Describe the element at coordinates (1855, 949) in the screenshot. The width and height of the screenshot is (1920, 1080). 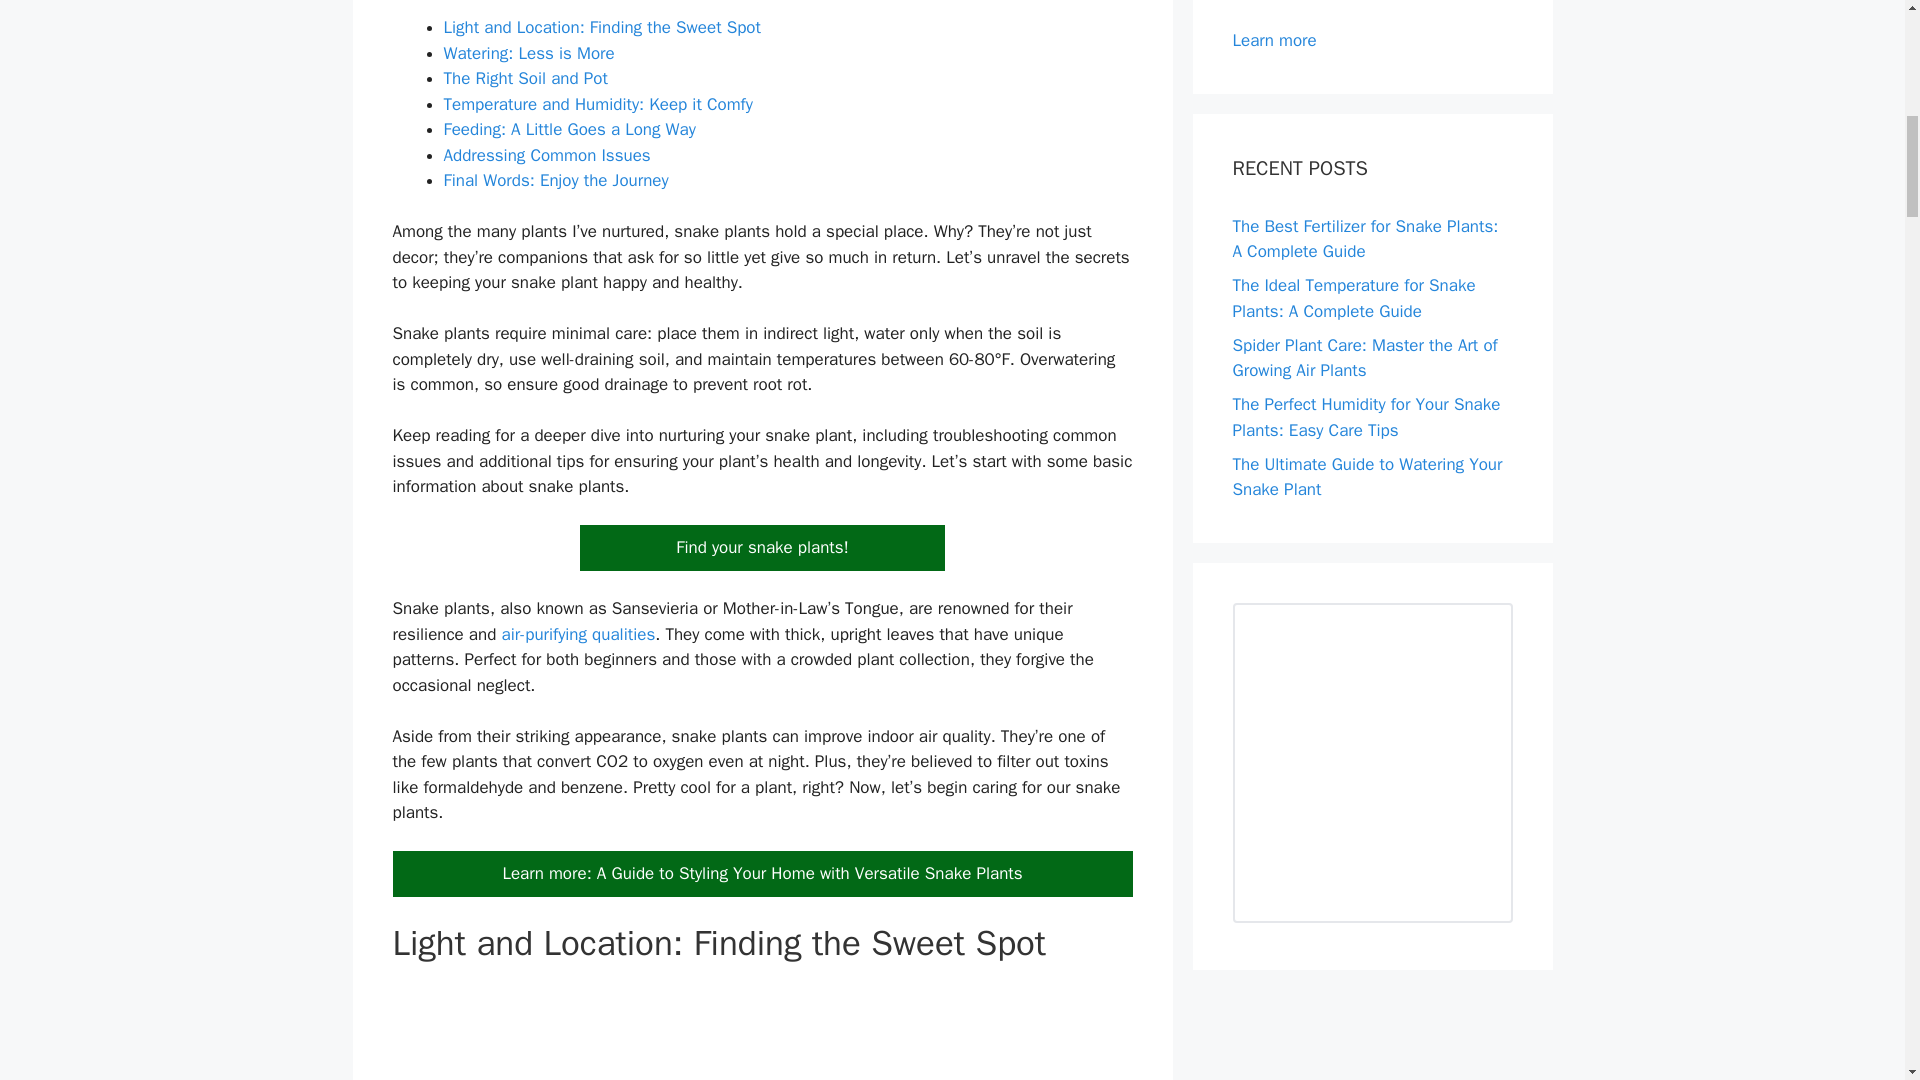
I see `Scroll back to top` at that location.